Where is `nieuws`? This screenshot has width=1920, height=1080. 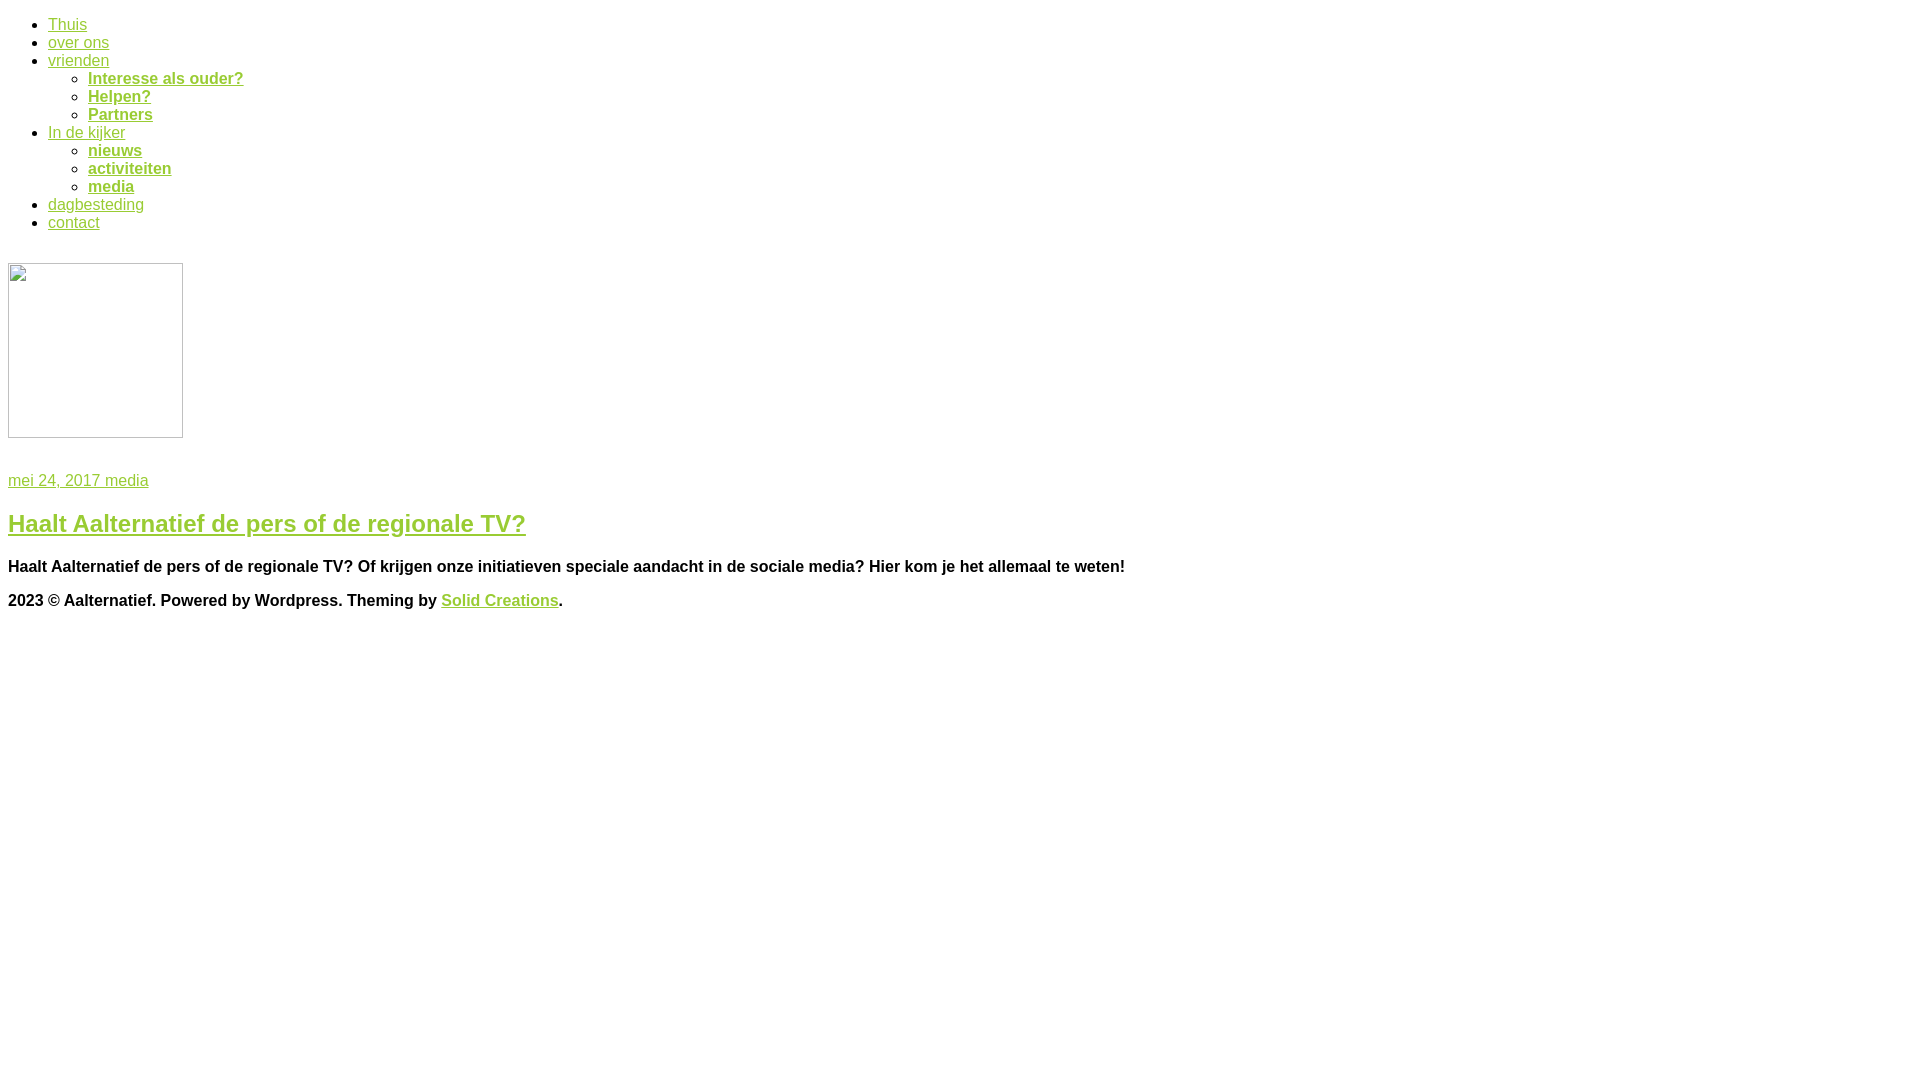 nieuws is located at coordinates (115, 150).